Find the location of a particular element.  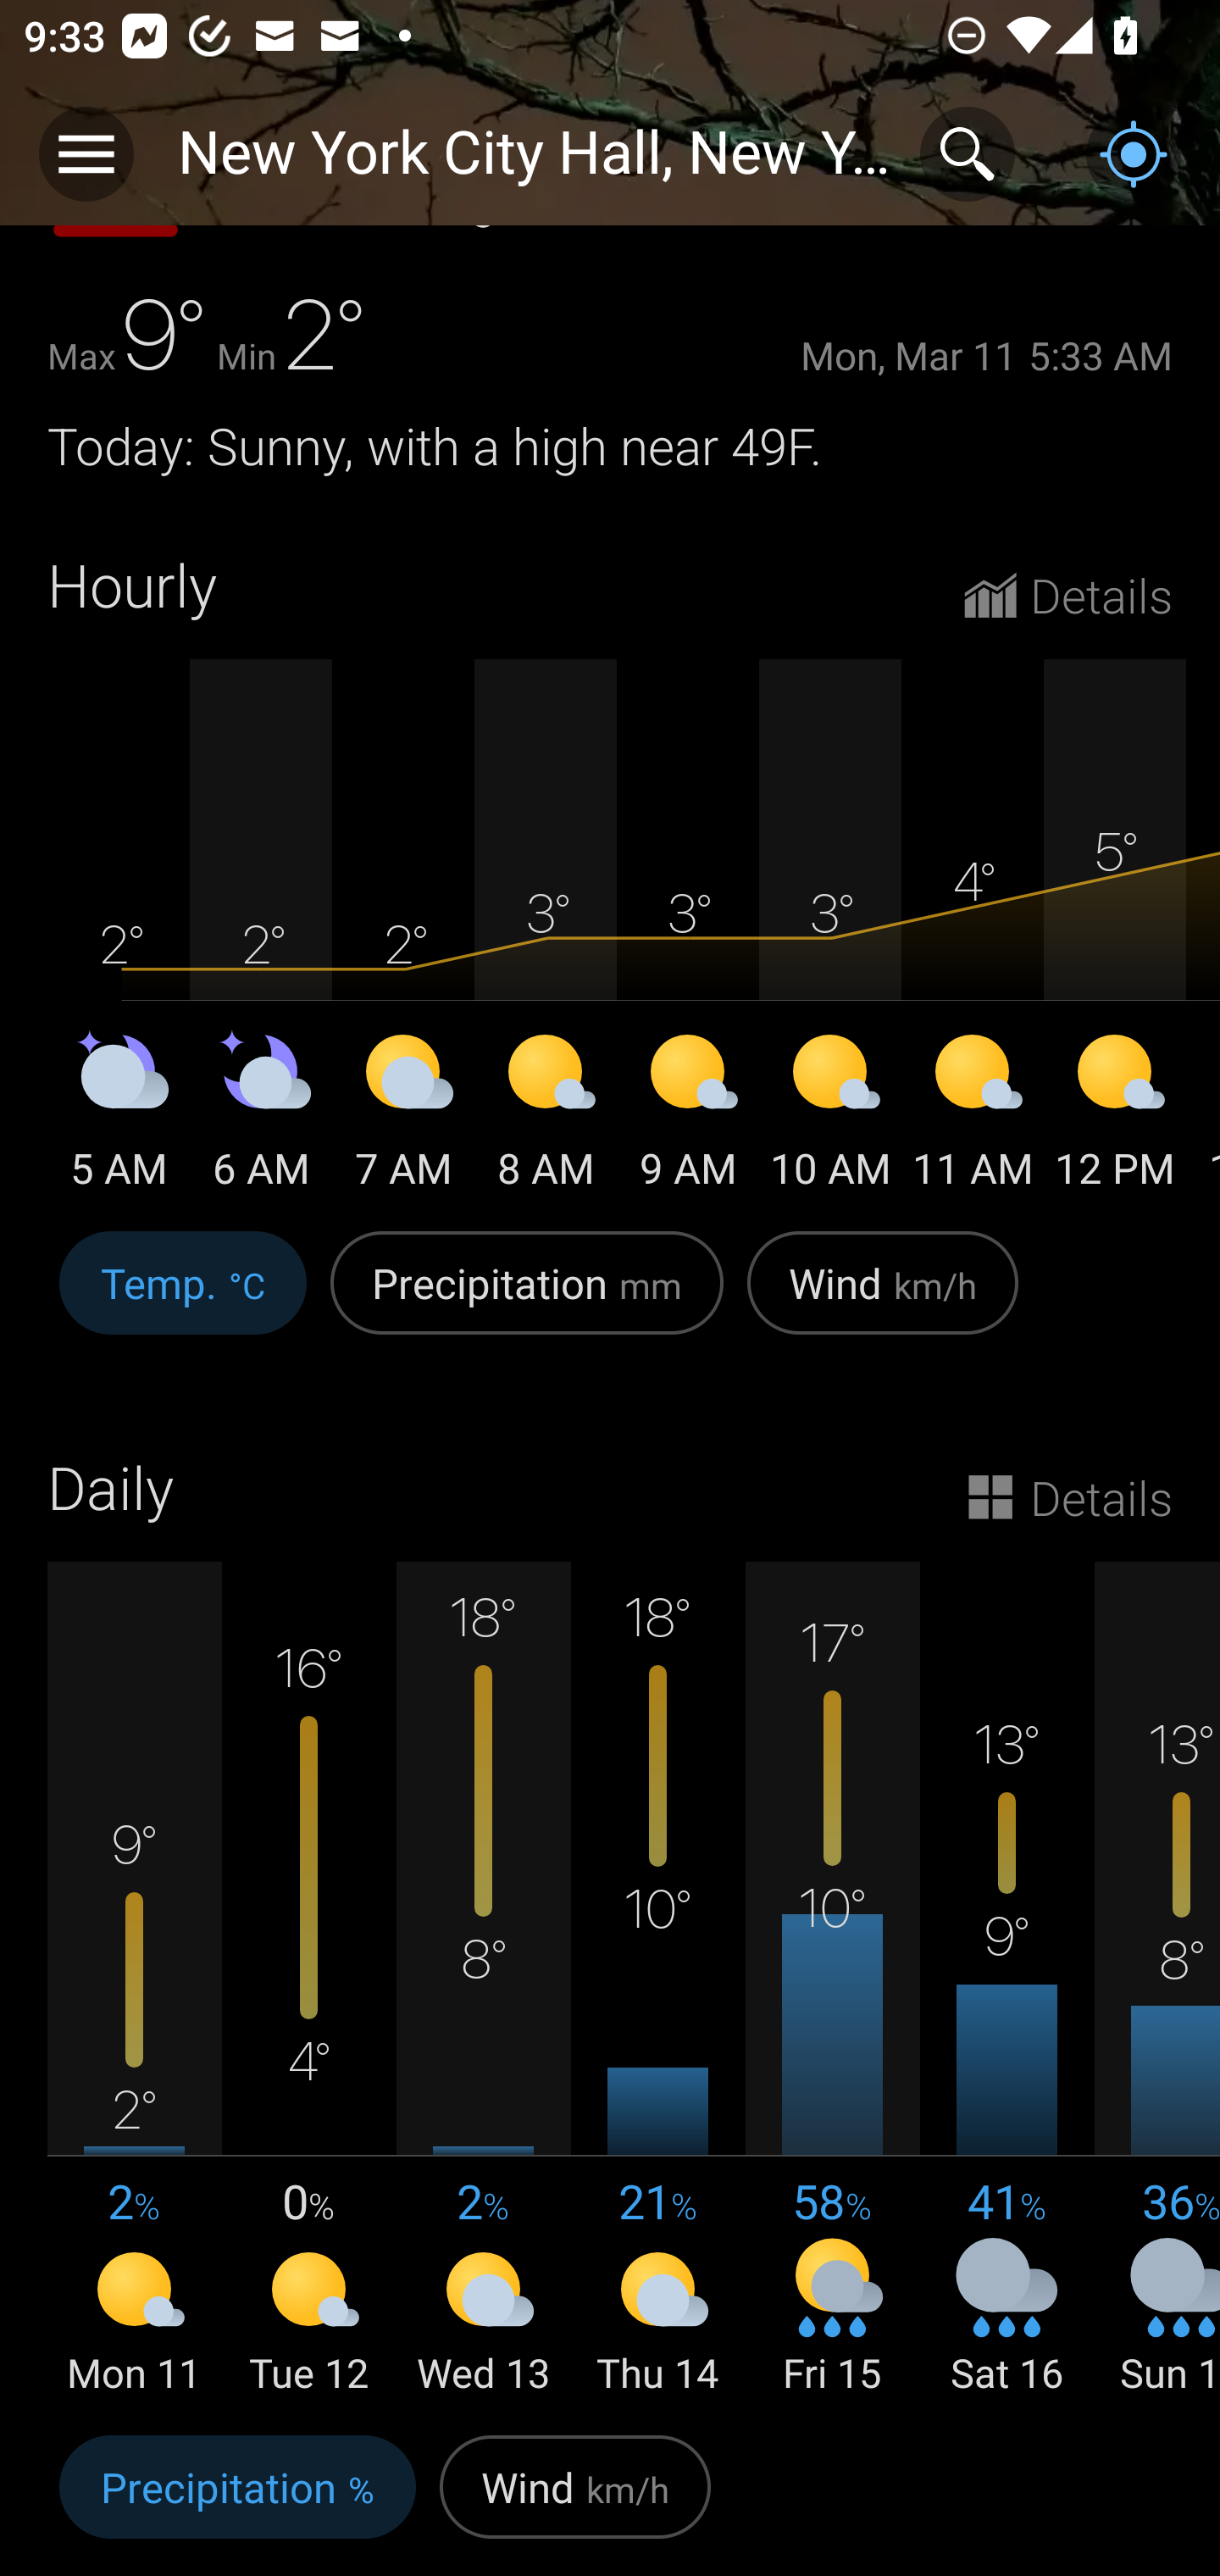

7 AM is located at coordinates (403, 1116).